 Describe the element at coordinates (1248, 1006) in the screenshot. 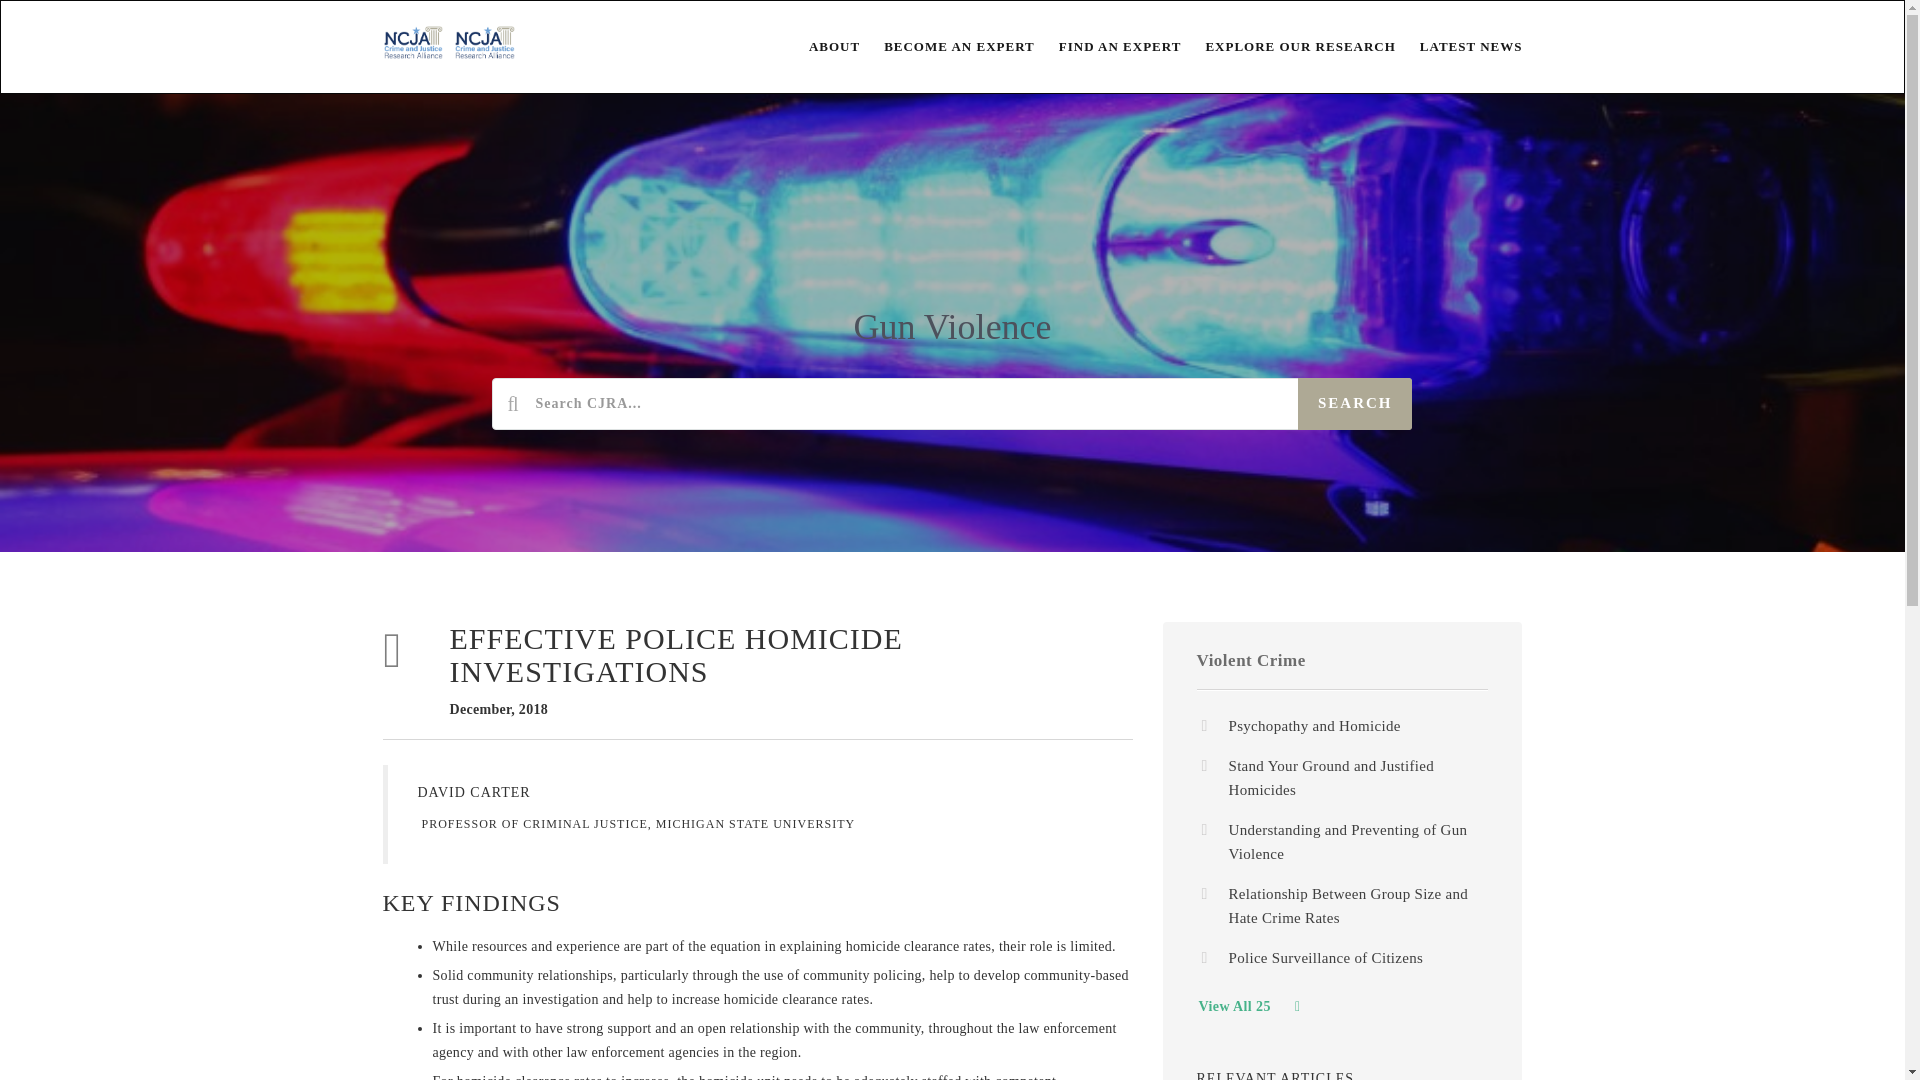

I see `View All 25` at that location.